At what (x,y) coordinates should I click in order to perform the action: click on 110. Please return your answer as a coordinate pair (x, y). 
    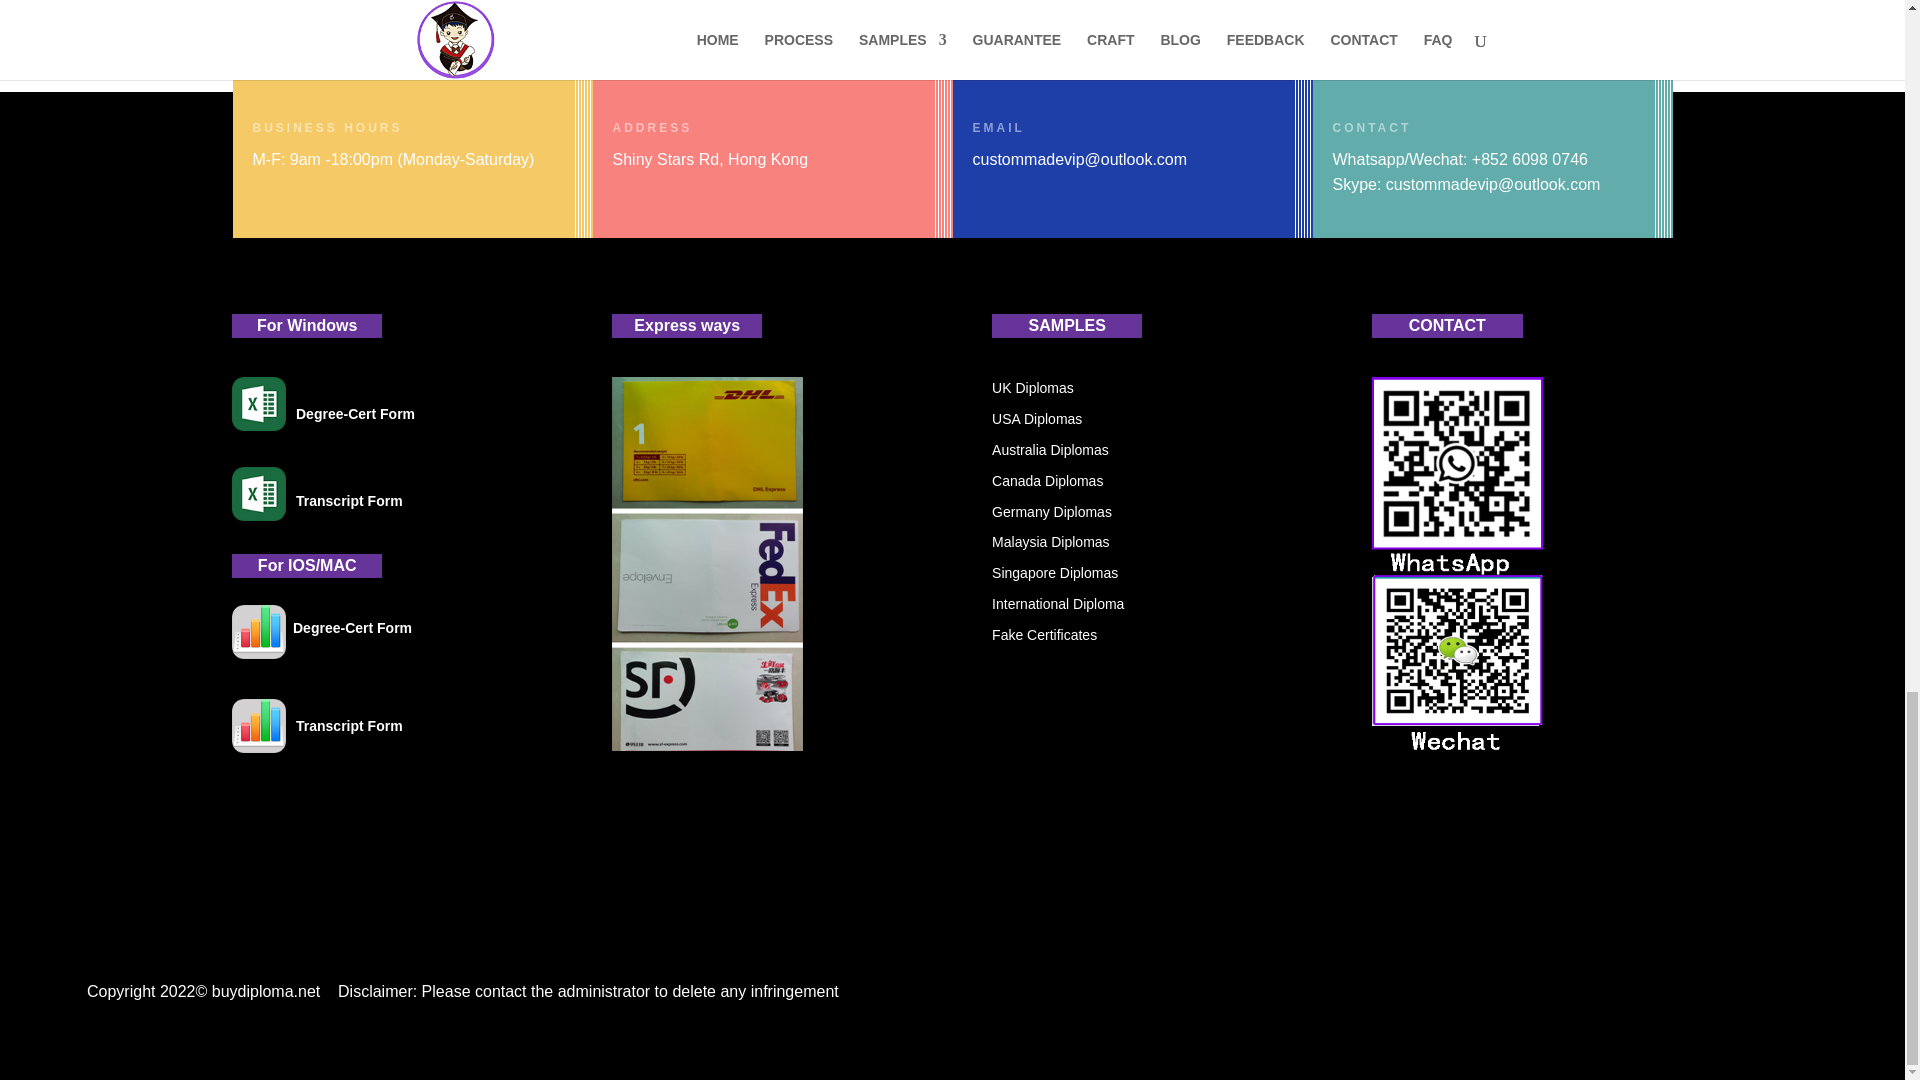
    Looking at the image, I should click on (259, 403).